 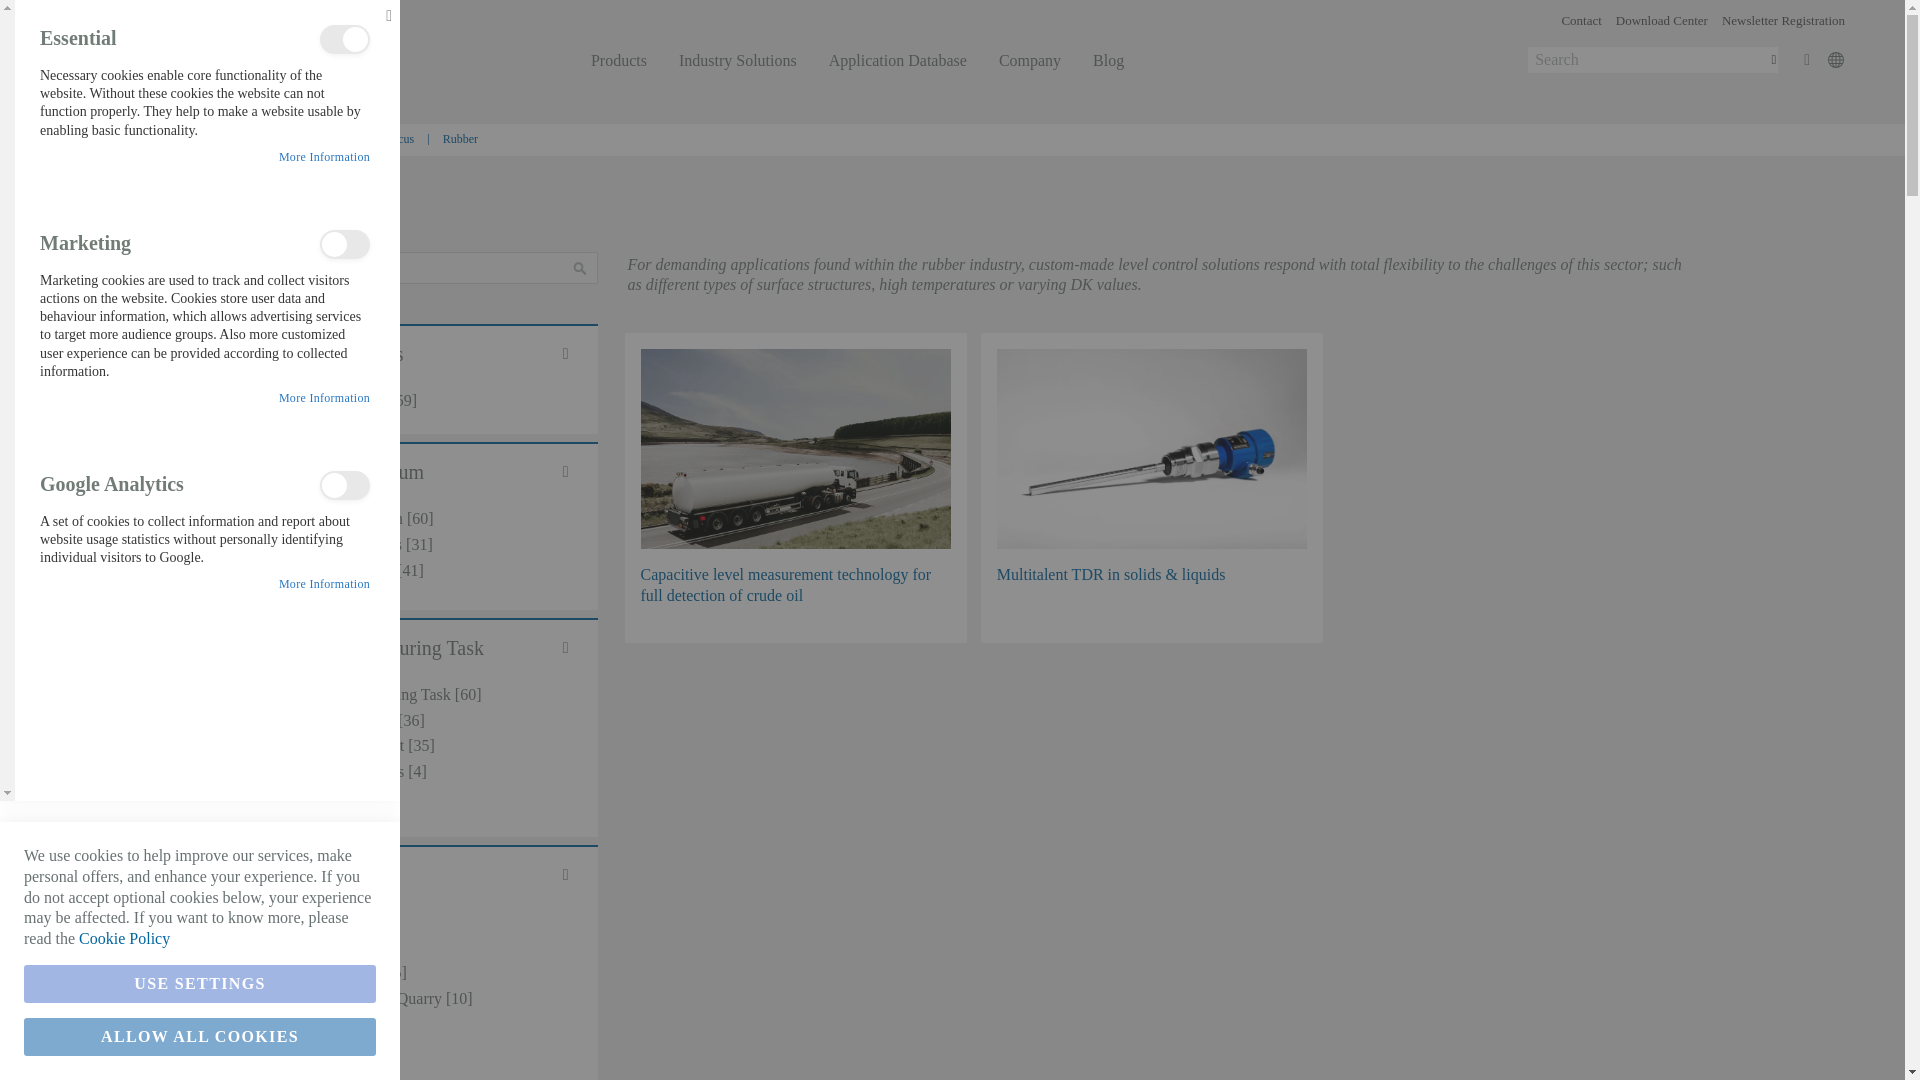 What do you see at coordinates (415, 571) in the screenshot?
I see `Solutions For Solids` at bounding box center [415, 571].